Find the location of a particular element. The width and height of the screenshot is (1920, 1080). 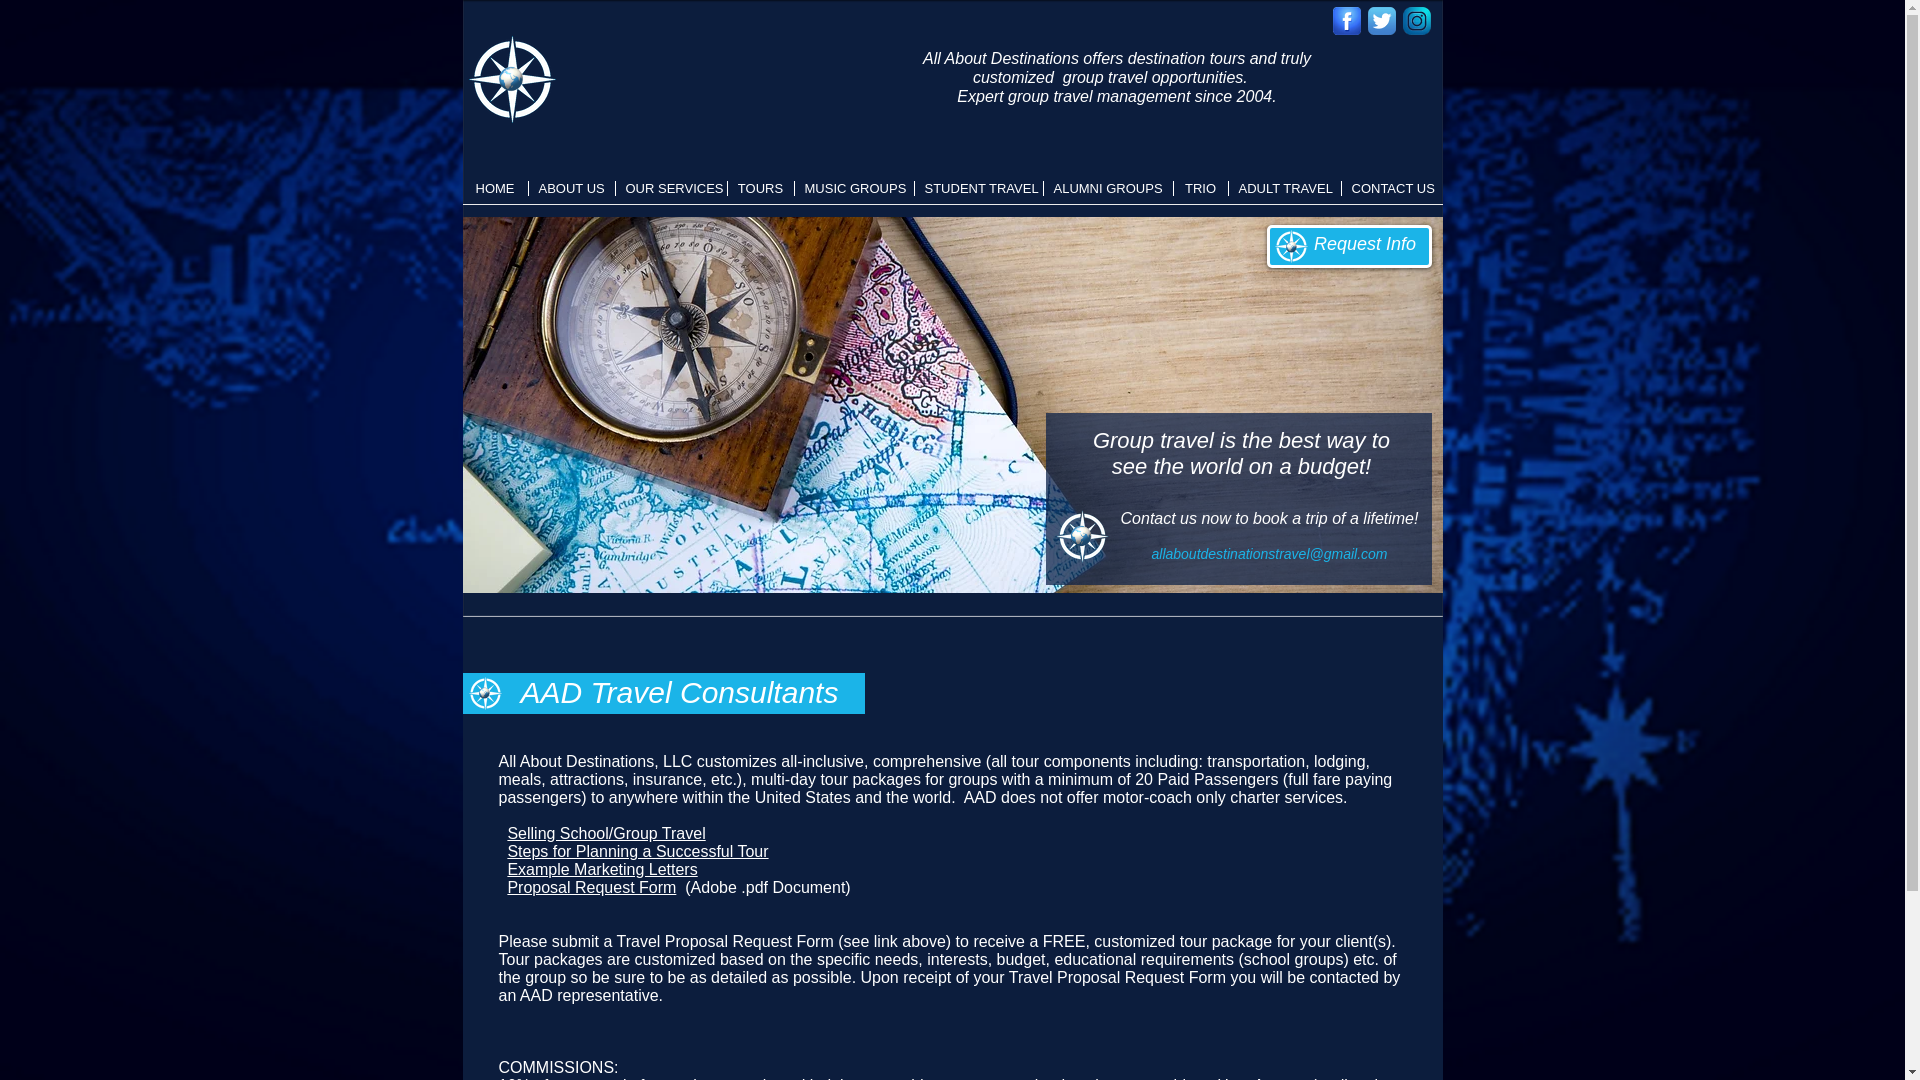

HOME is located at coordinates (494, 188).